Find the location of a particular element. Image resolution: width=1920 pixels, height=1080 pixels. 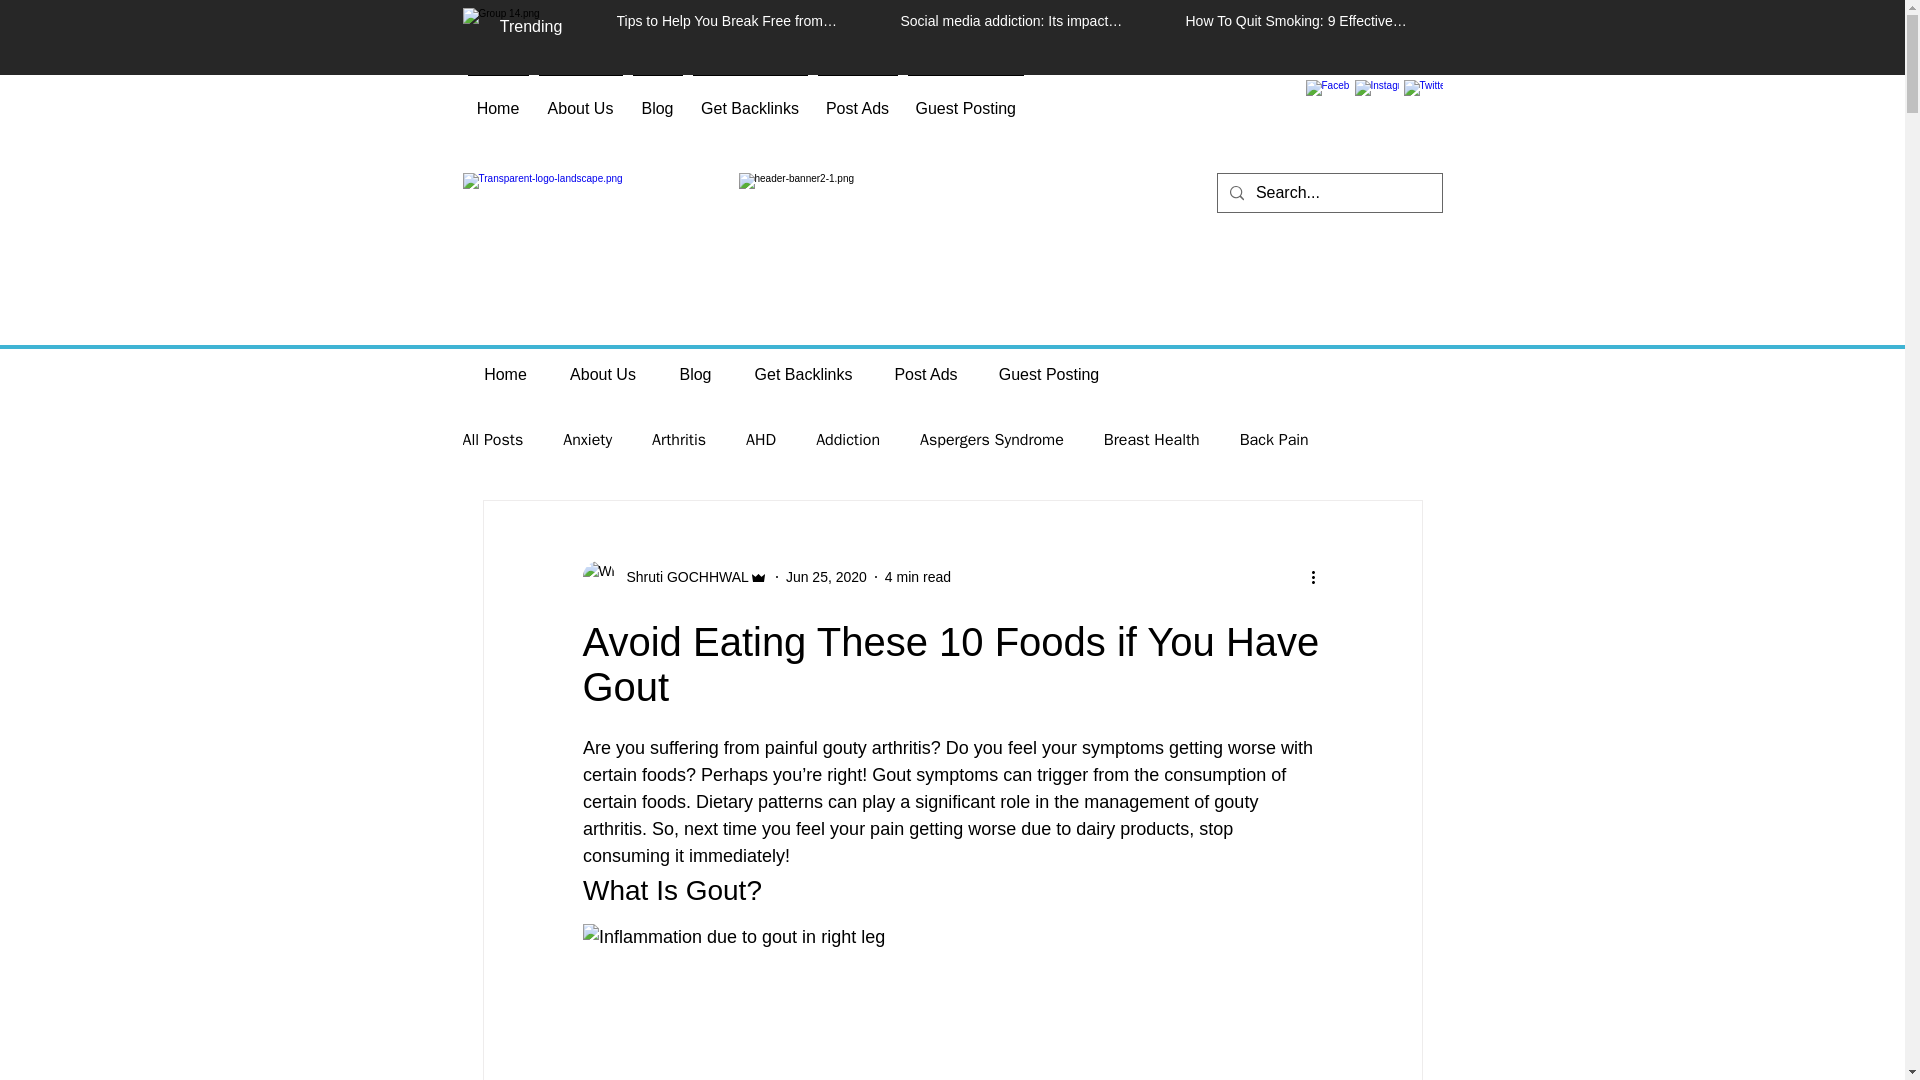

About Us is located at coordinates (580, 100).